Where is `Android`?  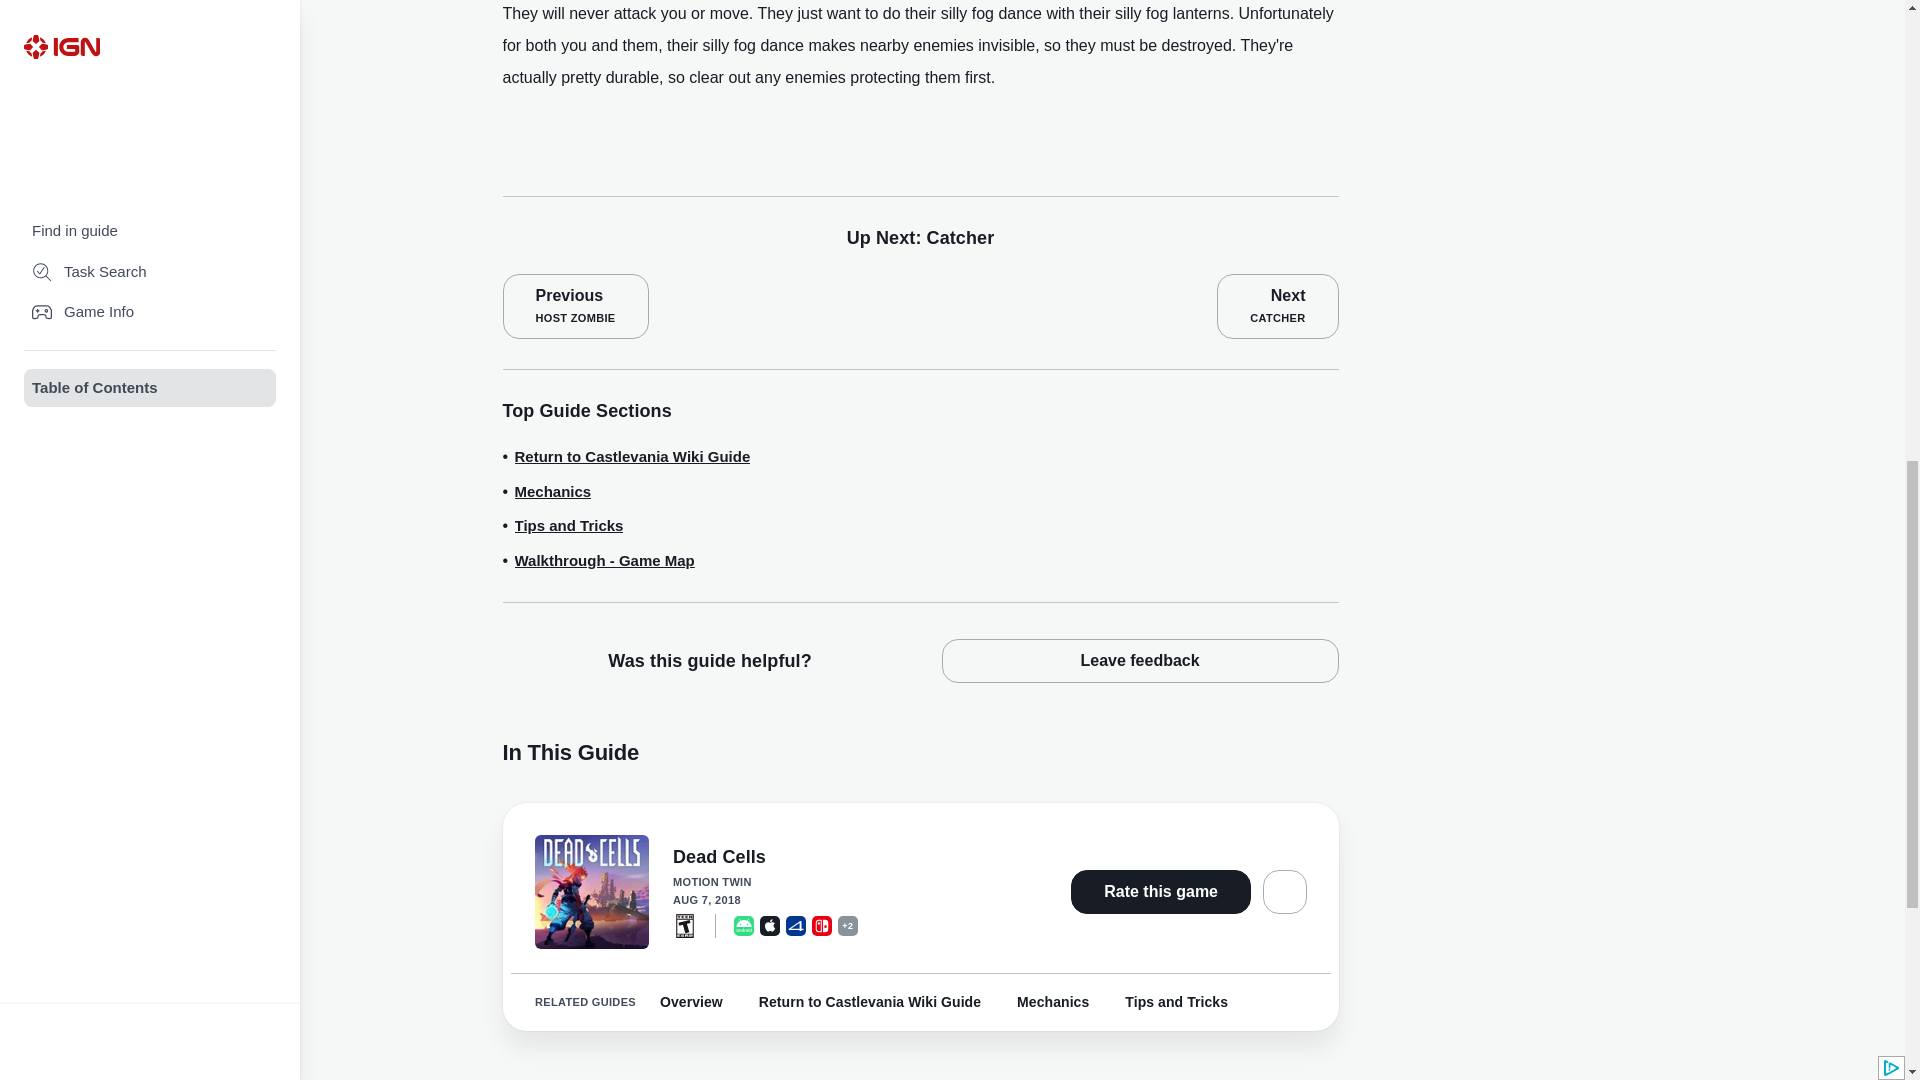 Android is located at coordinates (744, 924).